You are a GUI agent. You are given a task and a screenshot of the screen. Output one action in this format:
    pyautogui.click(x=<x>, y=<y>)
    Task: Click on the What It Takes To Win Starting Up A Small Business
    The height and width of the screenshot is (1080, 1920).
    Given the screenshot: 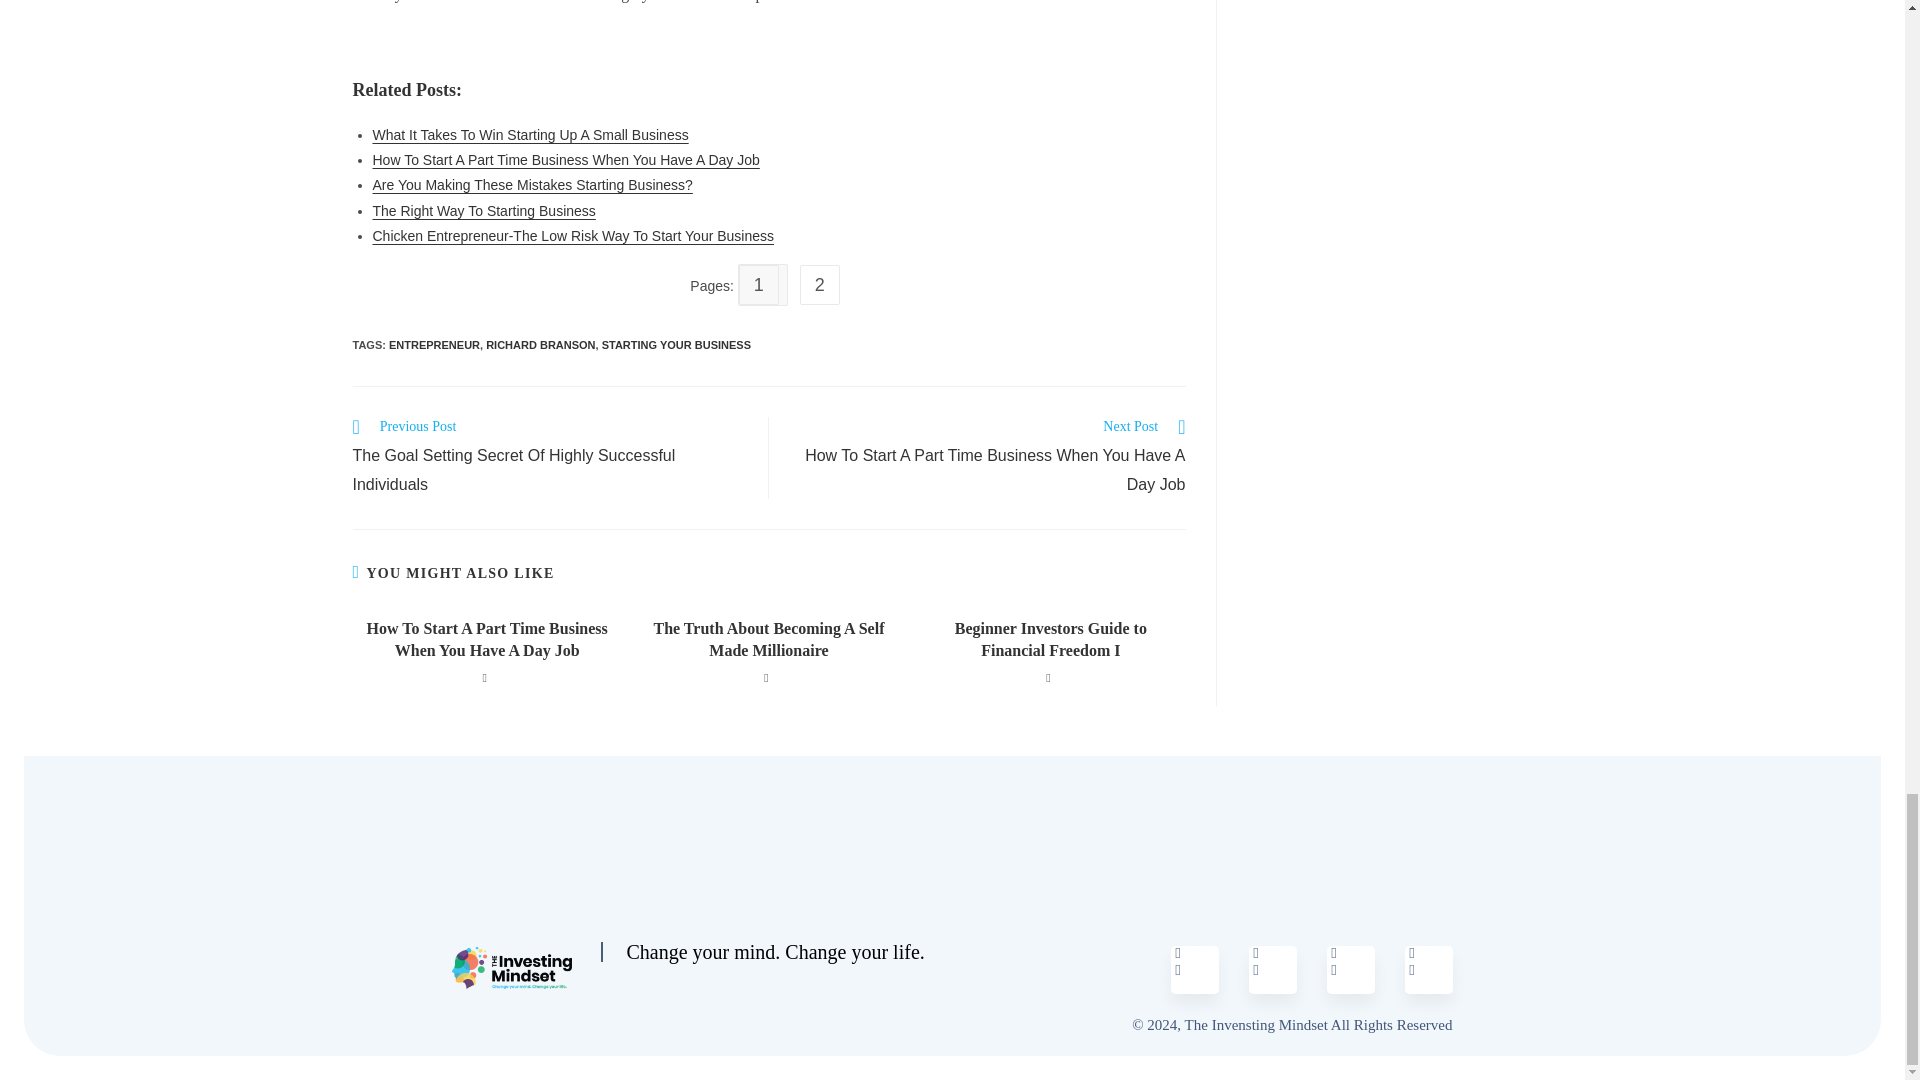 What is the action you would take?
    pyautogui.click(x=530, y=134)
    